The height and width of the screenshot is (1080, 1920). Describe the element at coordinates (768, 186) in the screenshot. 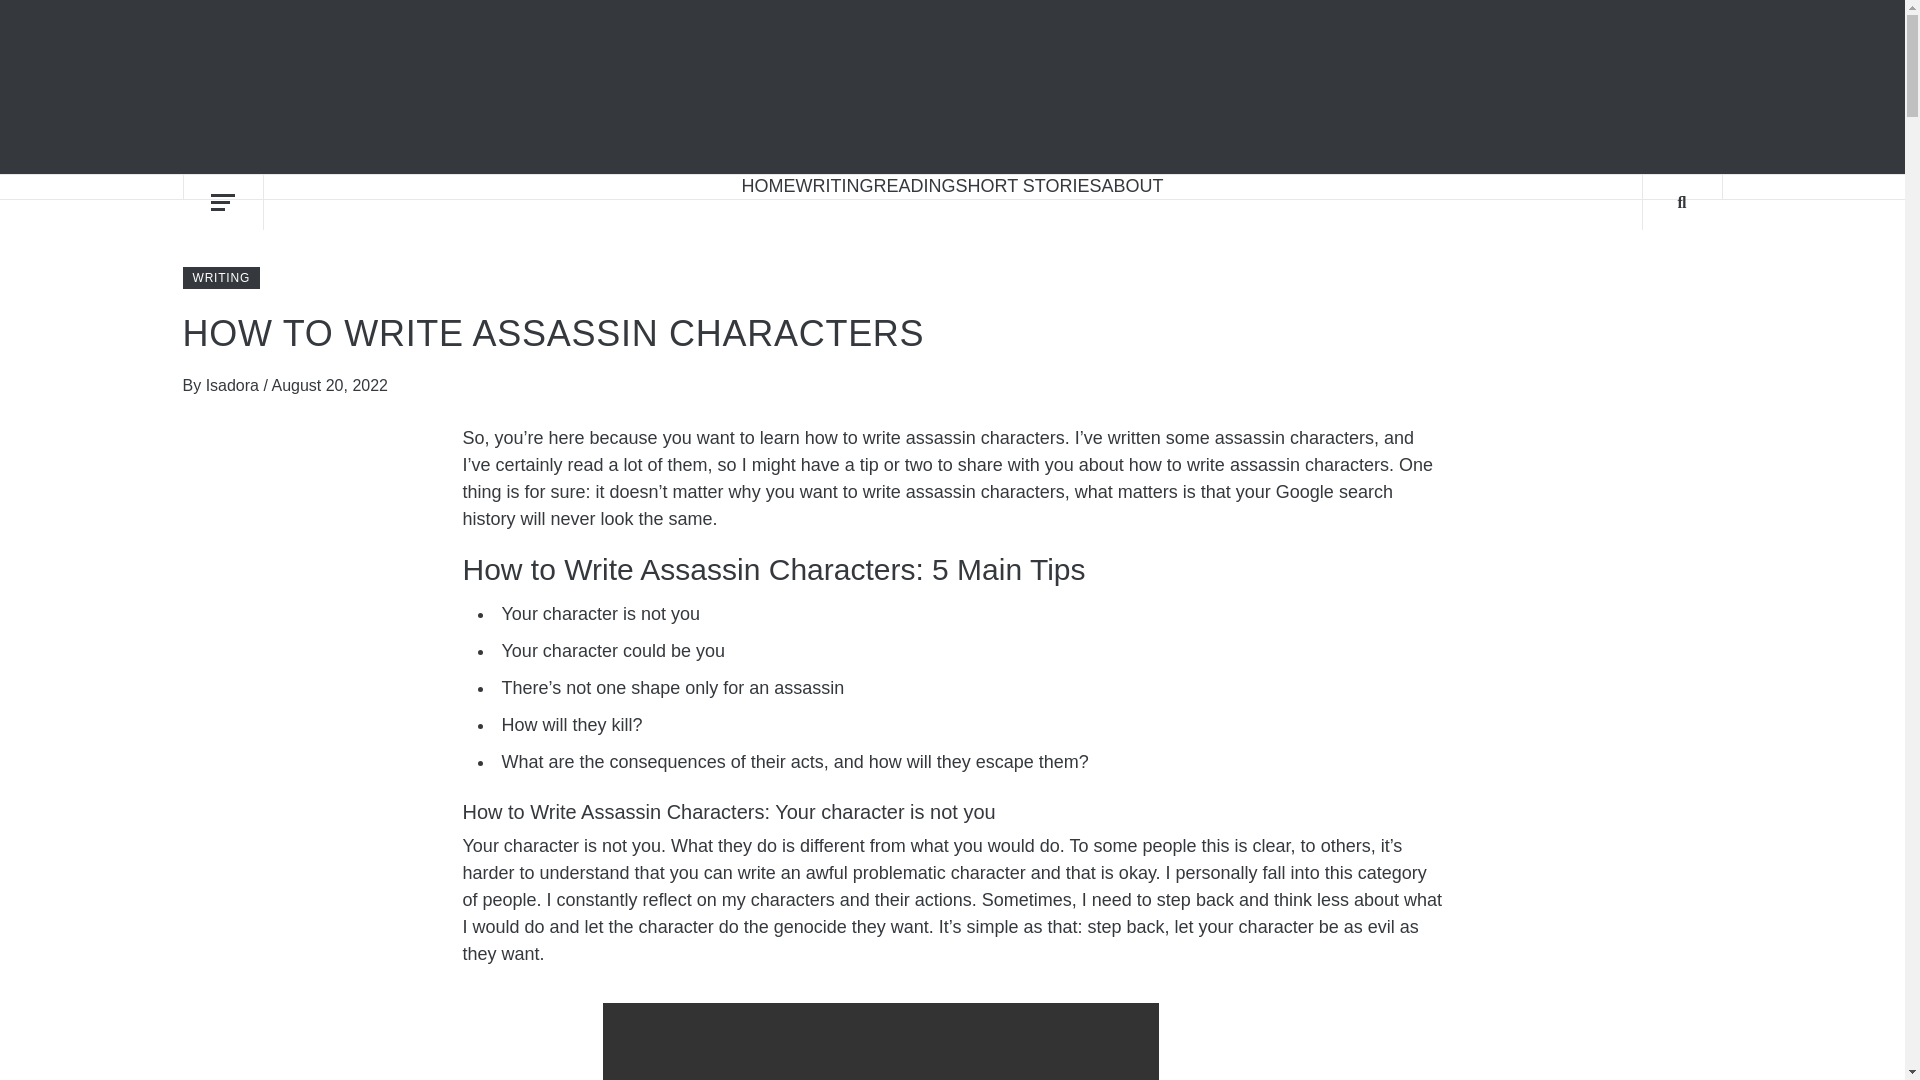

I see `HOME` at that location.